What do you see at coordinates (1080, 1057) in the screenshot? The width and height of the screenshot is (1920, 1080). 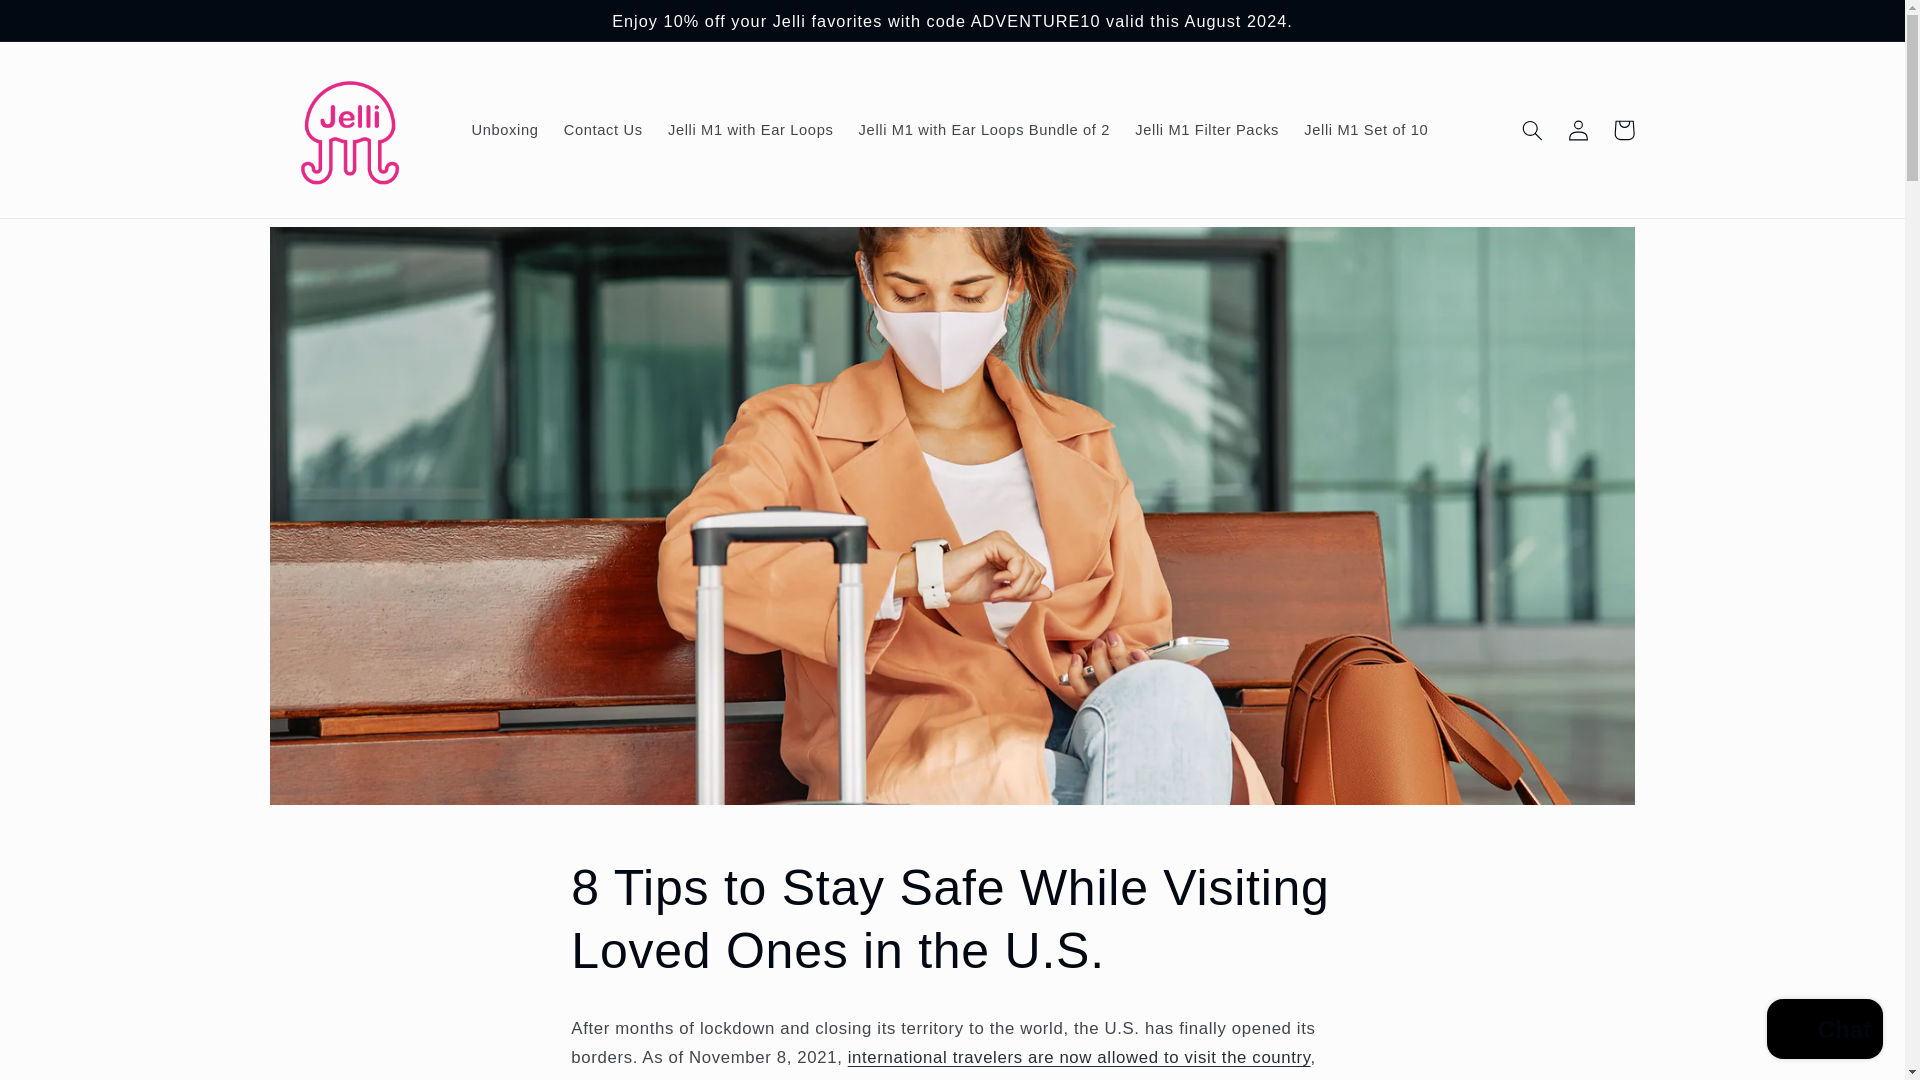 I see `international travelers are now allowed to visit the country` at bounding box center [1080, 1057].